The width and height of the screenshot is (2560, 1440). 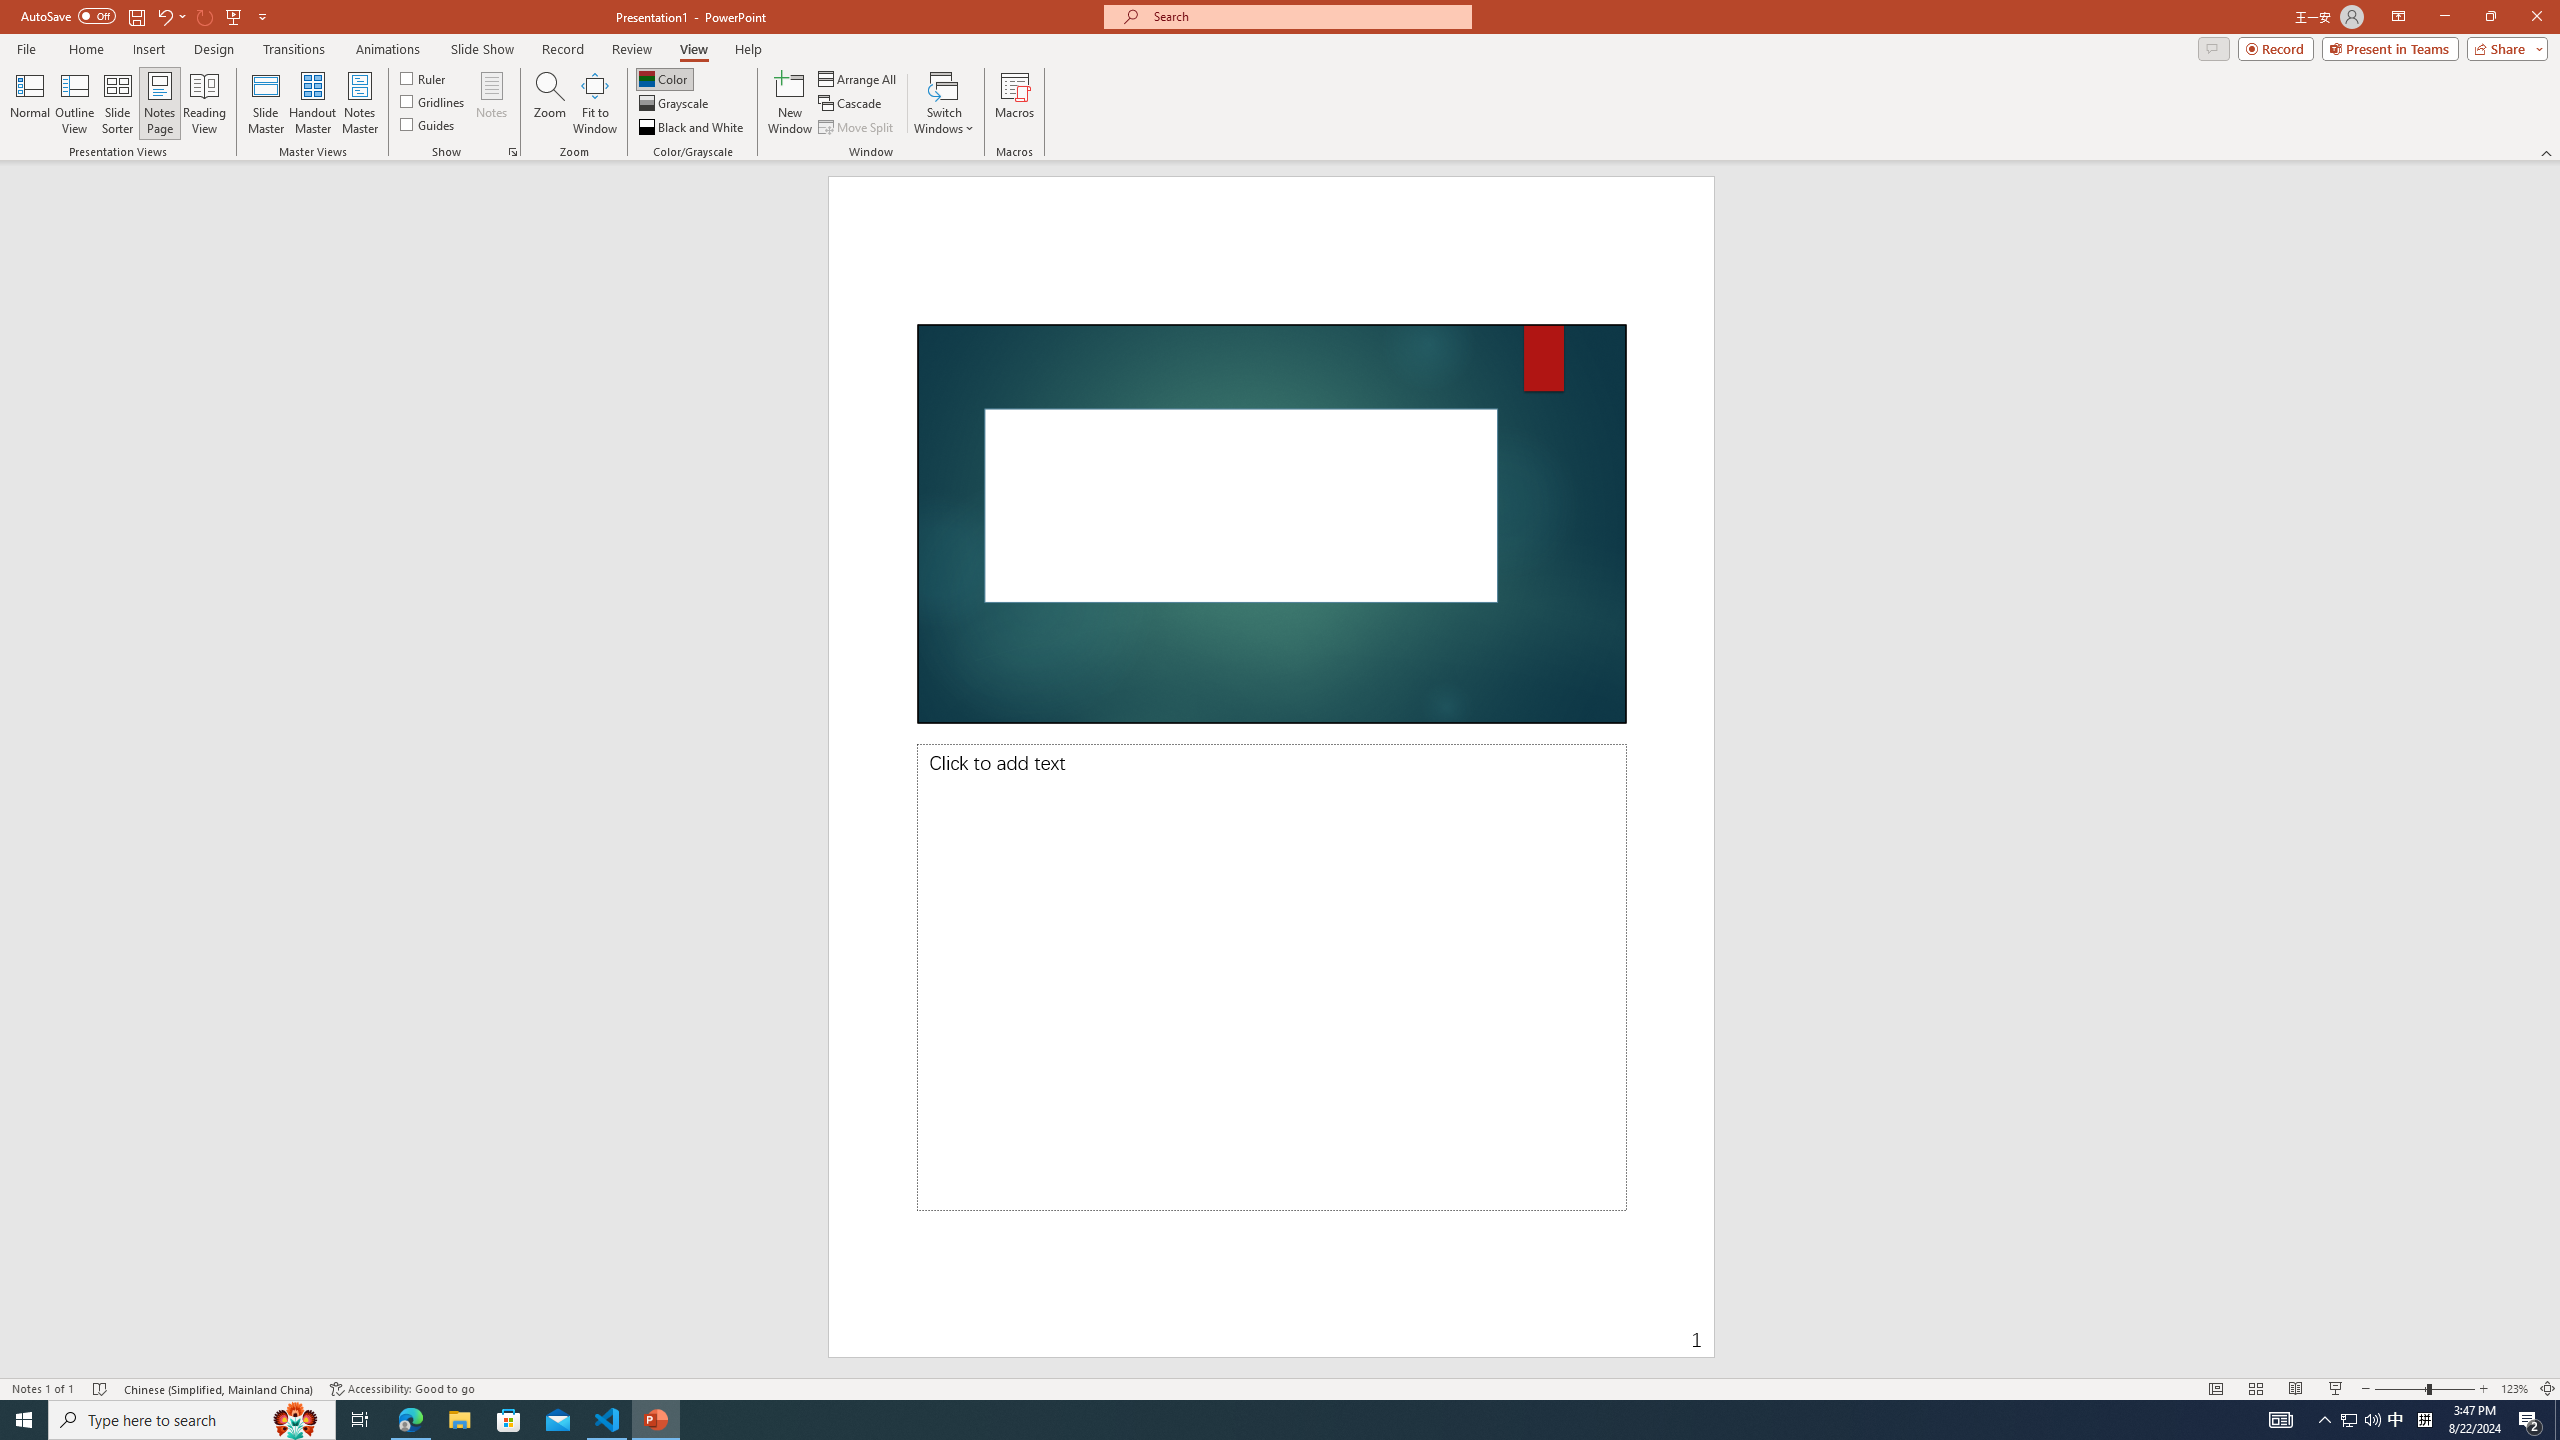 I want to click on Close, so click(x=2536, y=17).